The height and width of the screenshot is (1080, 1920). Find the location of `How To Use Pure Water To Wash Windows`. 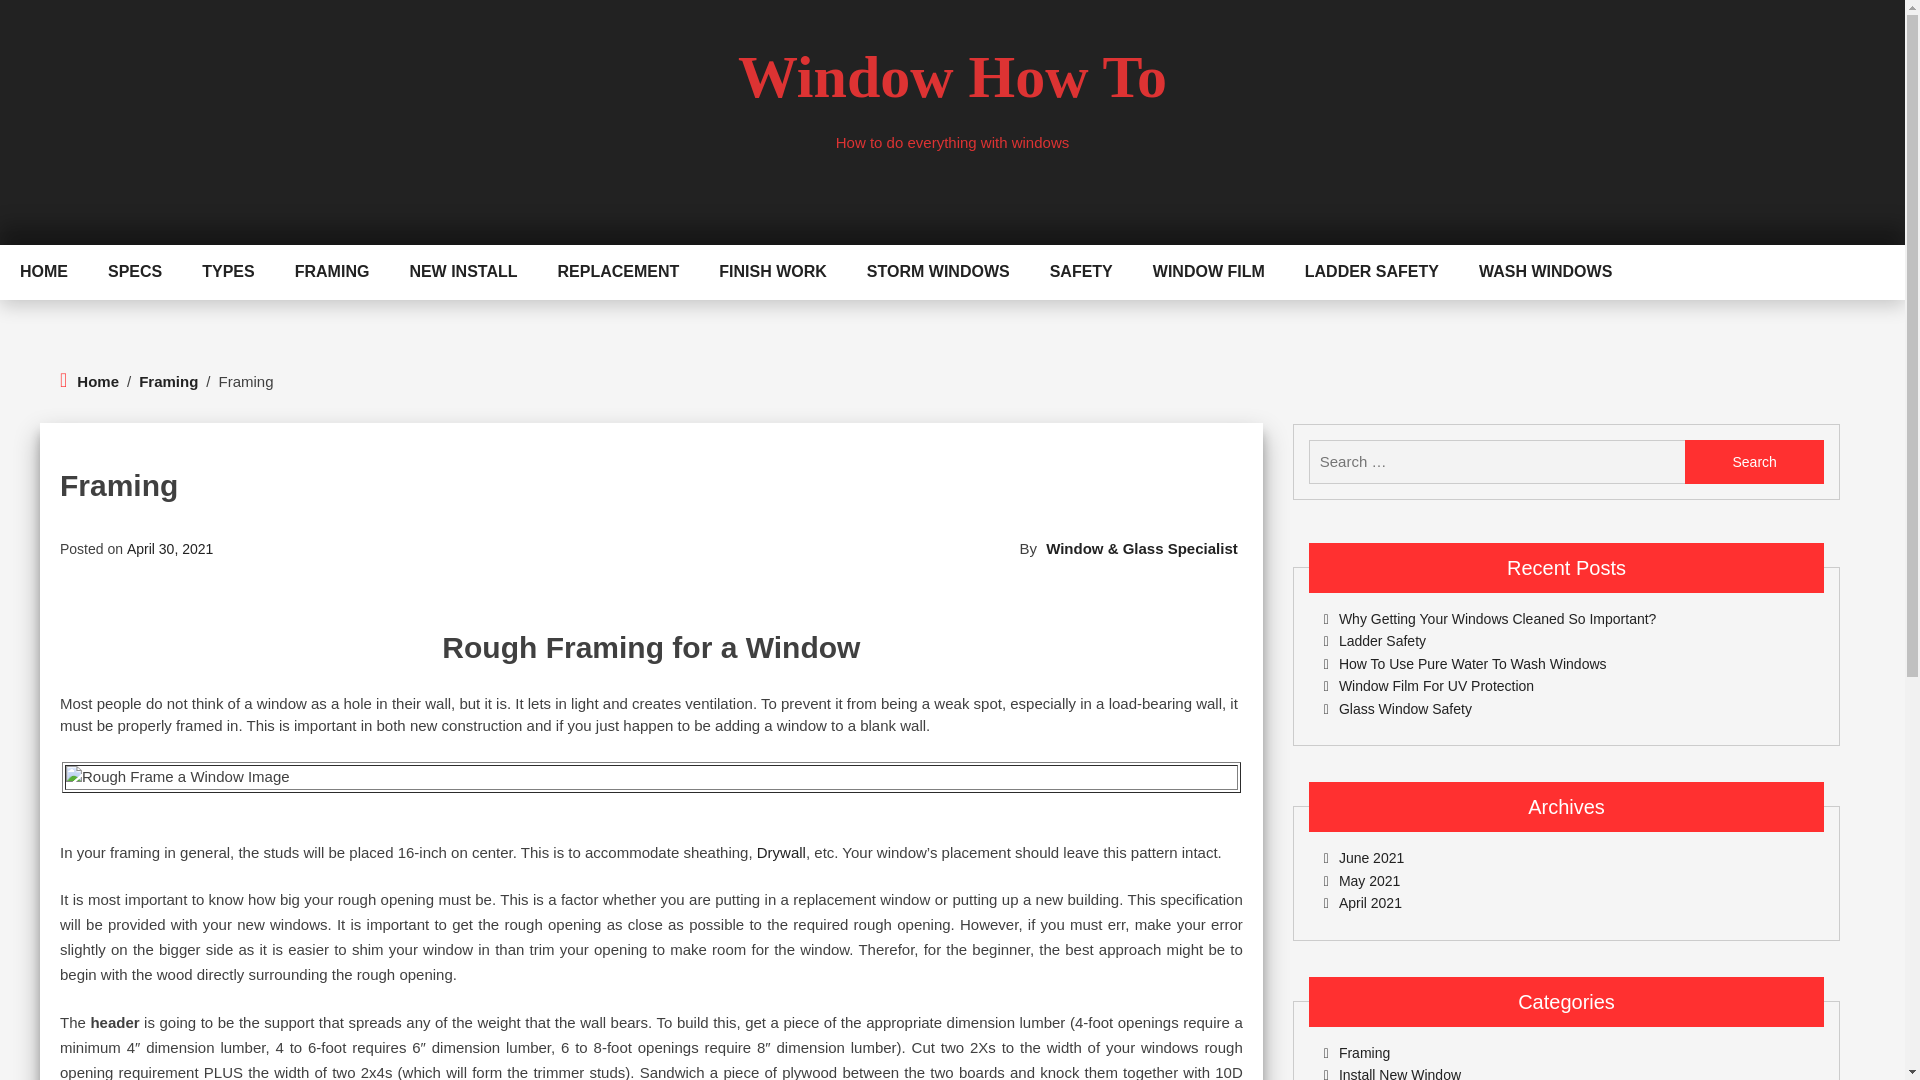

How To Use Pure Water To Wash Windows is located at coordinates (1466, 663).